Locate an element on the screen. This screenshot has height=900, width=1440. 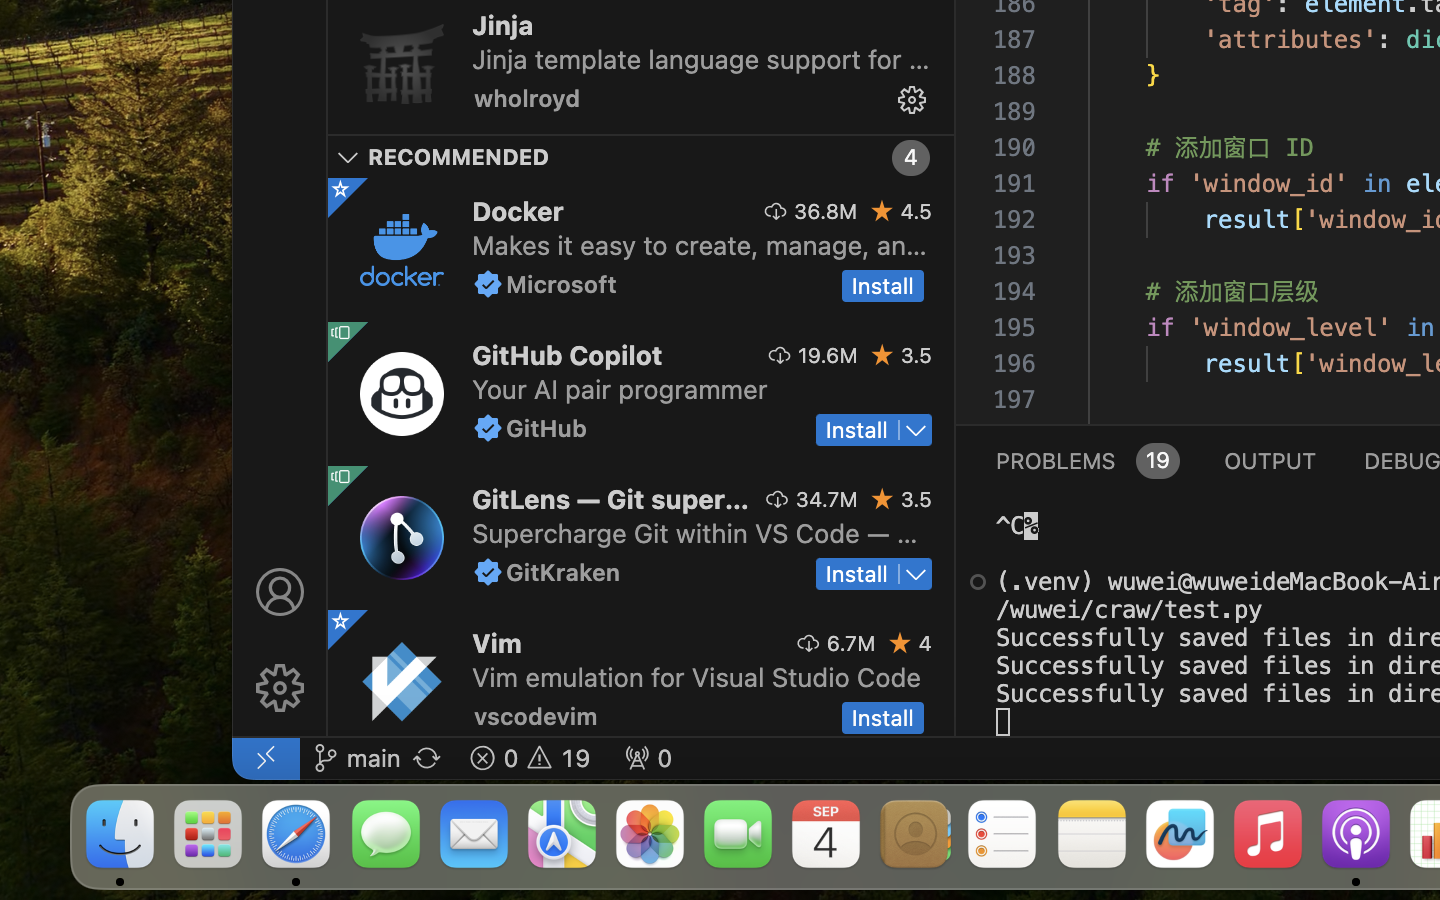
GitKraken is located at coordinates (564, 572).